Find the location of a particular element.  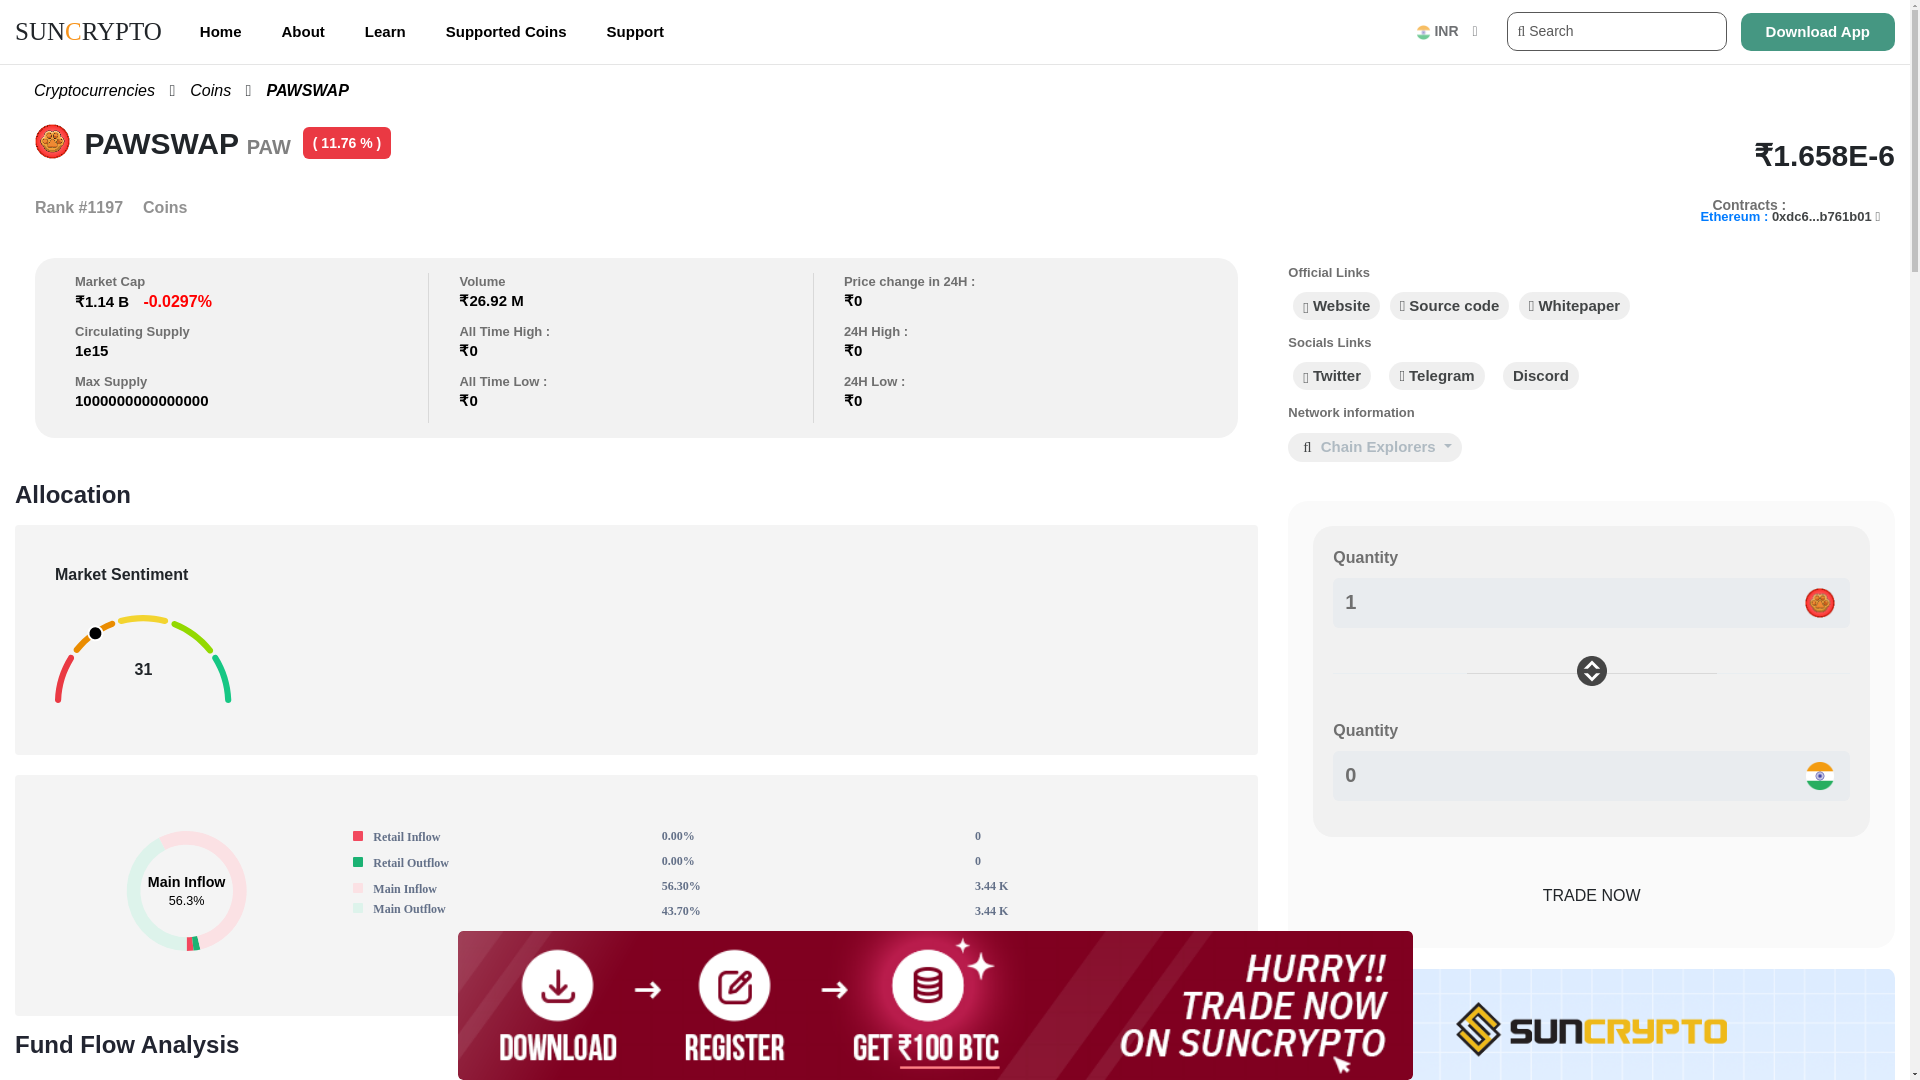

1 is located at coordinates (1591, 602).